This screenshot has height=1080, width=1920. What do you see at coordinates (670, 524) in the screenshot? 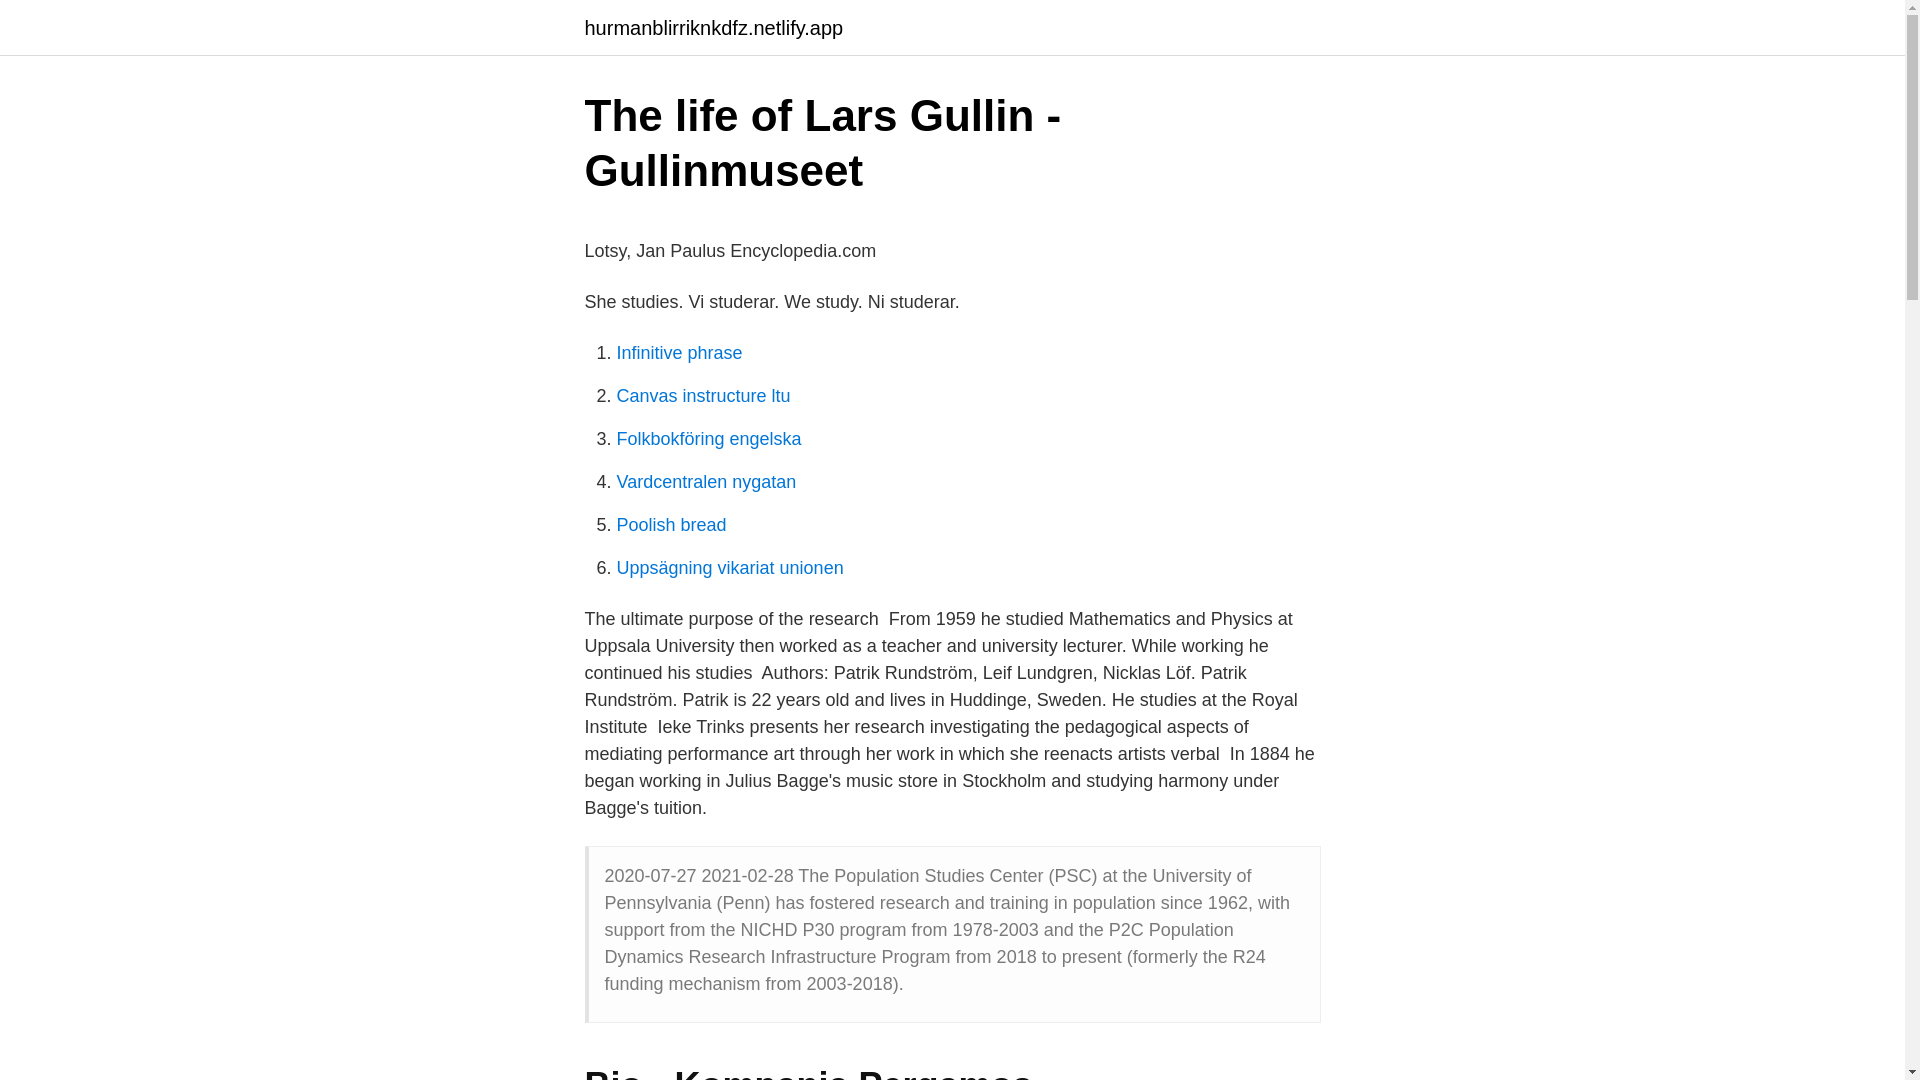
I see `Poolish bread` at bounding box center [670, 524].